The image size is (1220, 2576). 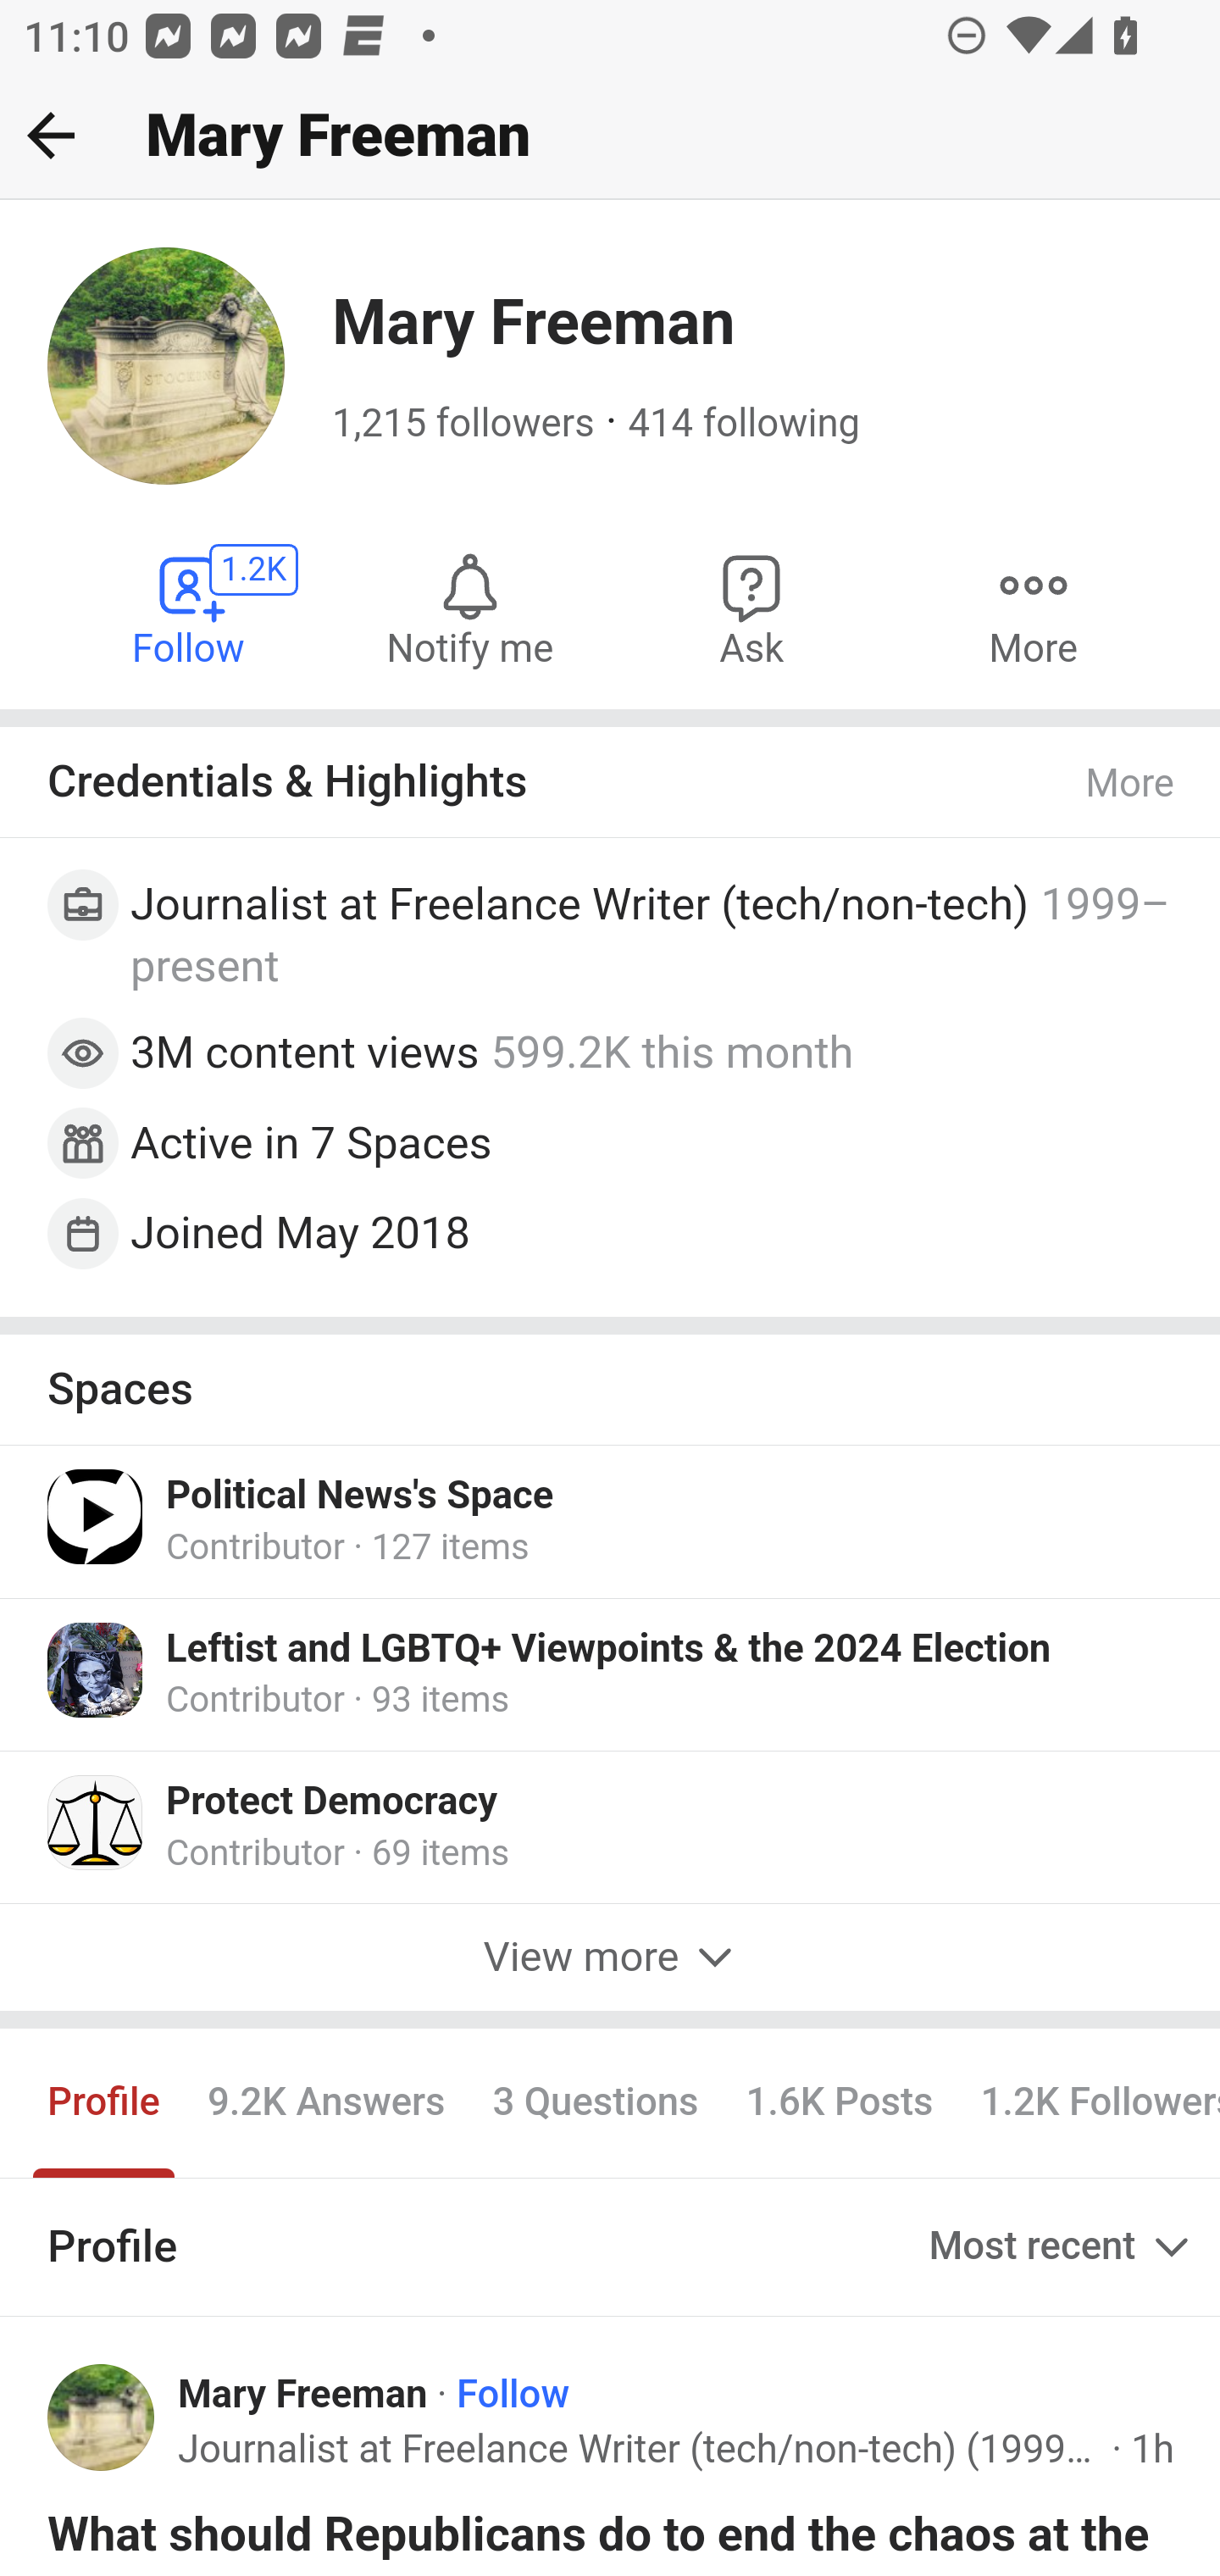 What do you see at coordinates (102, 2418) in the screenshot?
I see `Profile photo for Mary Freeman` at bounding box center [102, 2418].